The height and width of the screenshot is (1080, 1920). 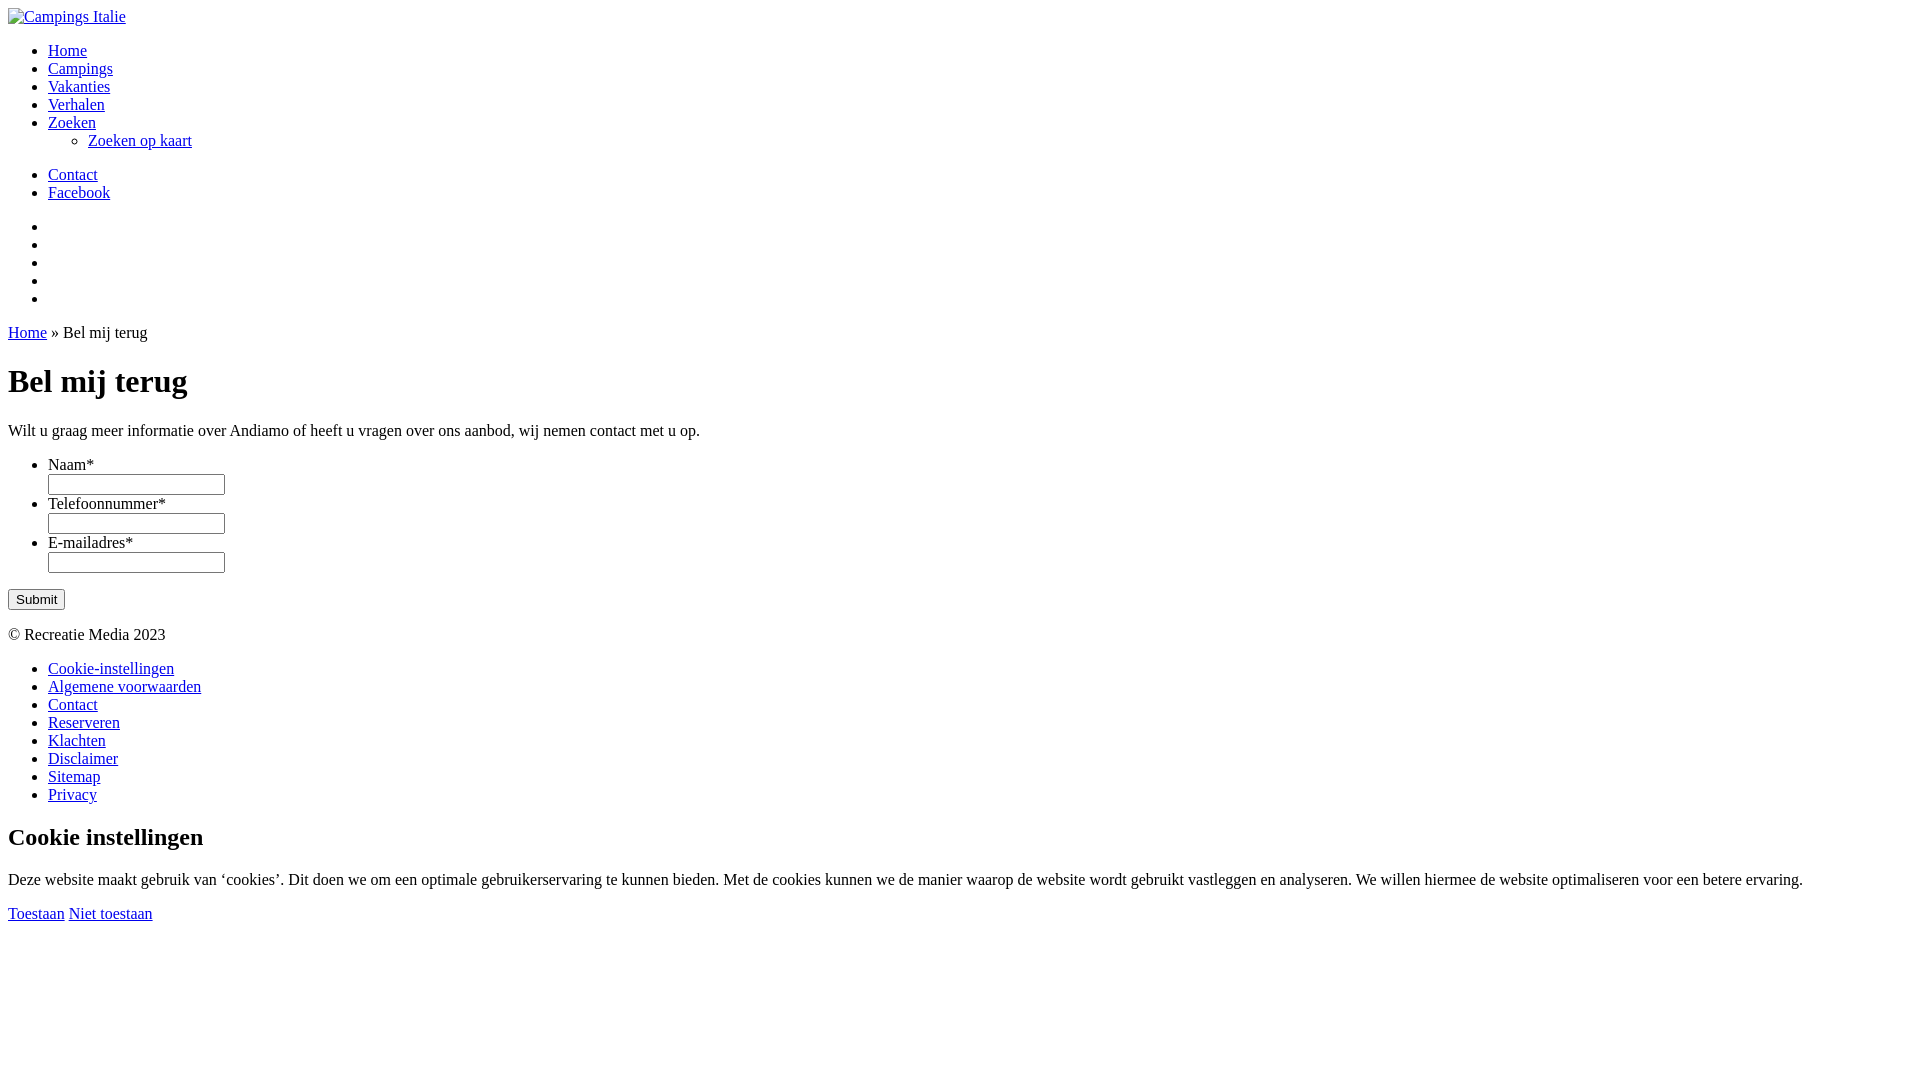 What do you see at coordinates (76, 104) in the screenshot?
I see `Verhalen` at bounding box center [76, 104].